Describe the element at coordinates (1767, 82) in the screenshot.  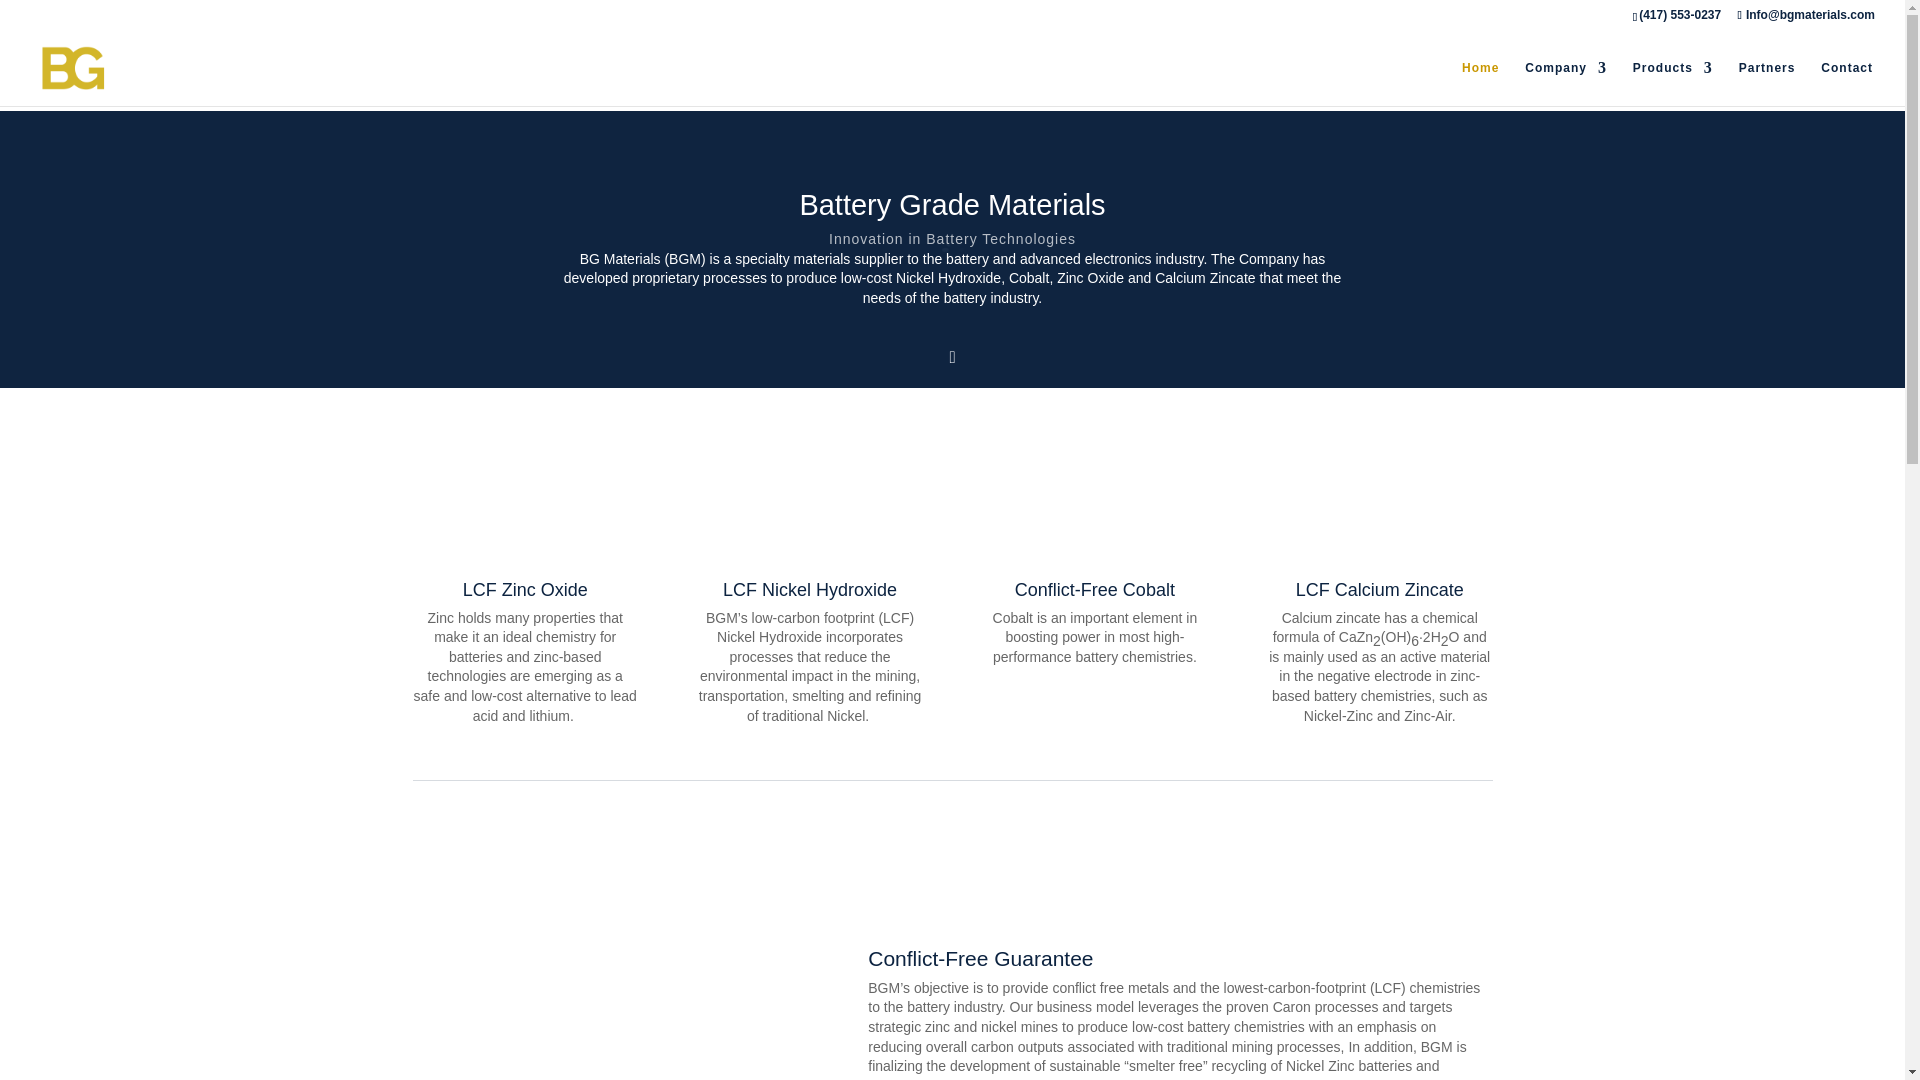
I see `Partners` at that location.